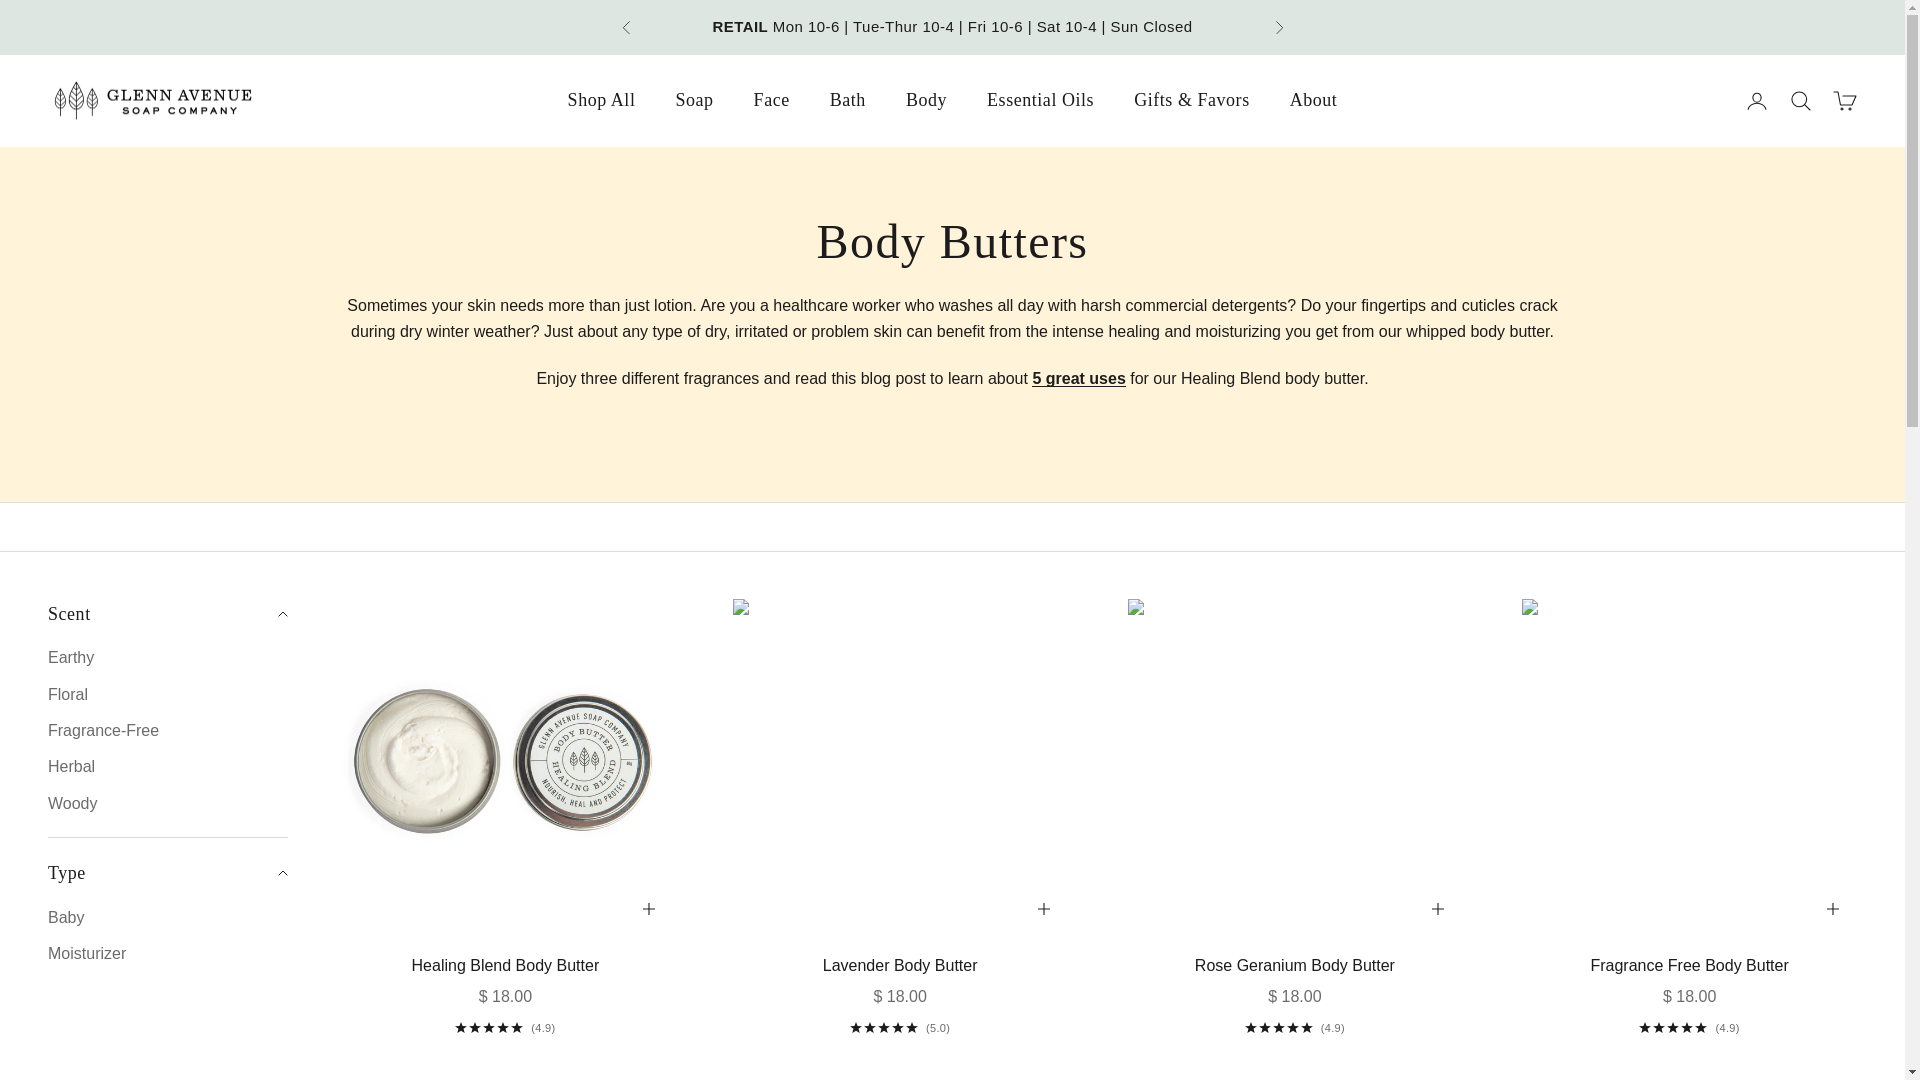 This screenshot has height=1080, width=1920. I want to click on Open cart, so click(1844, 100).